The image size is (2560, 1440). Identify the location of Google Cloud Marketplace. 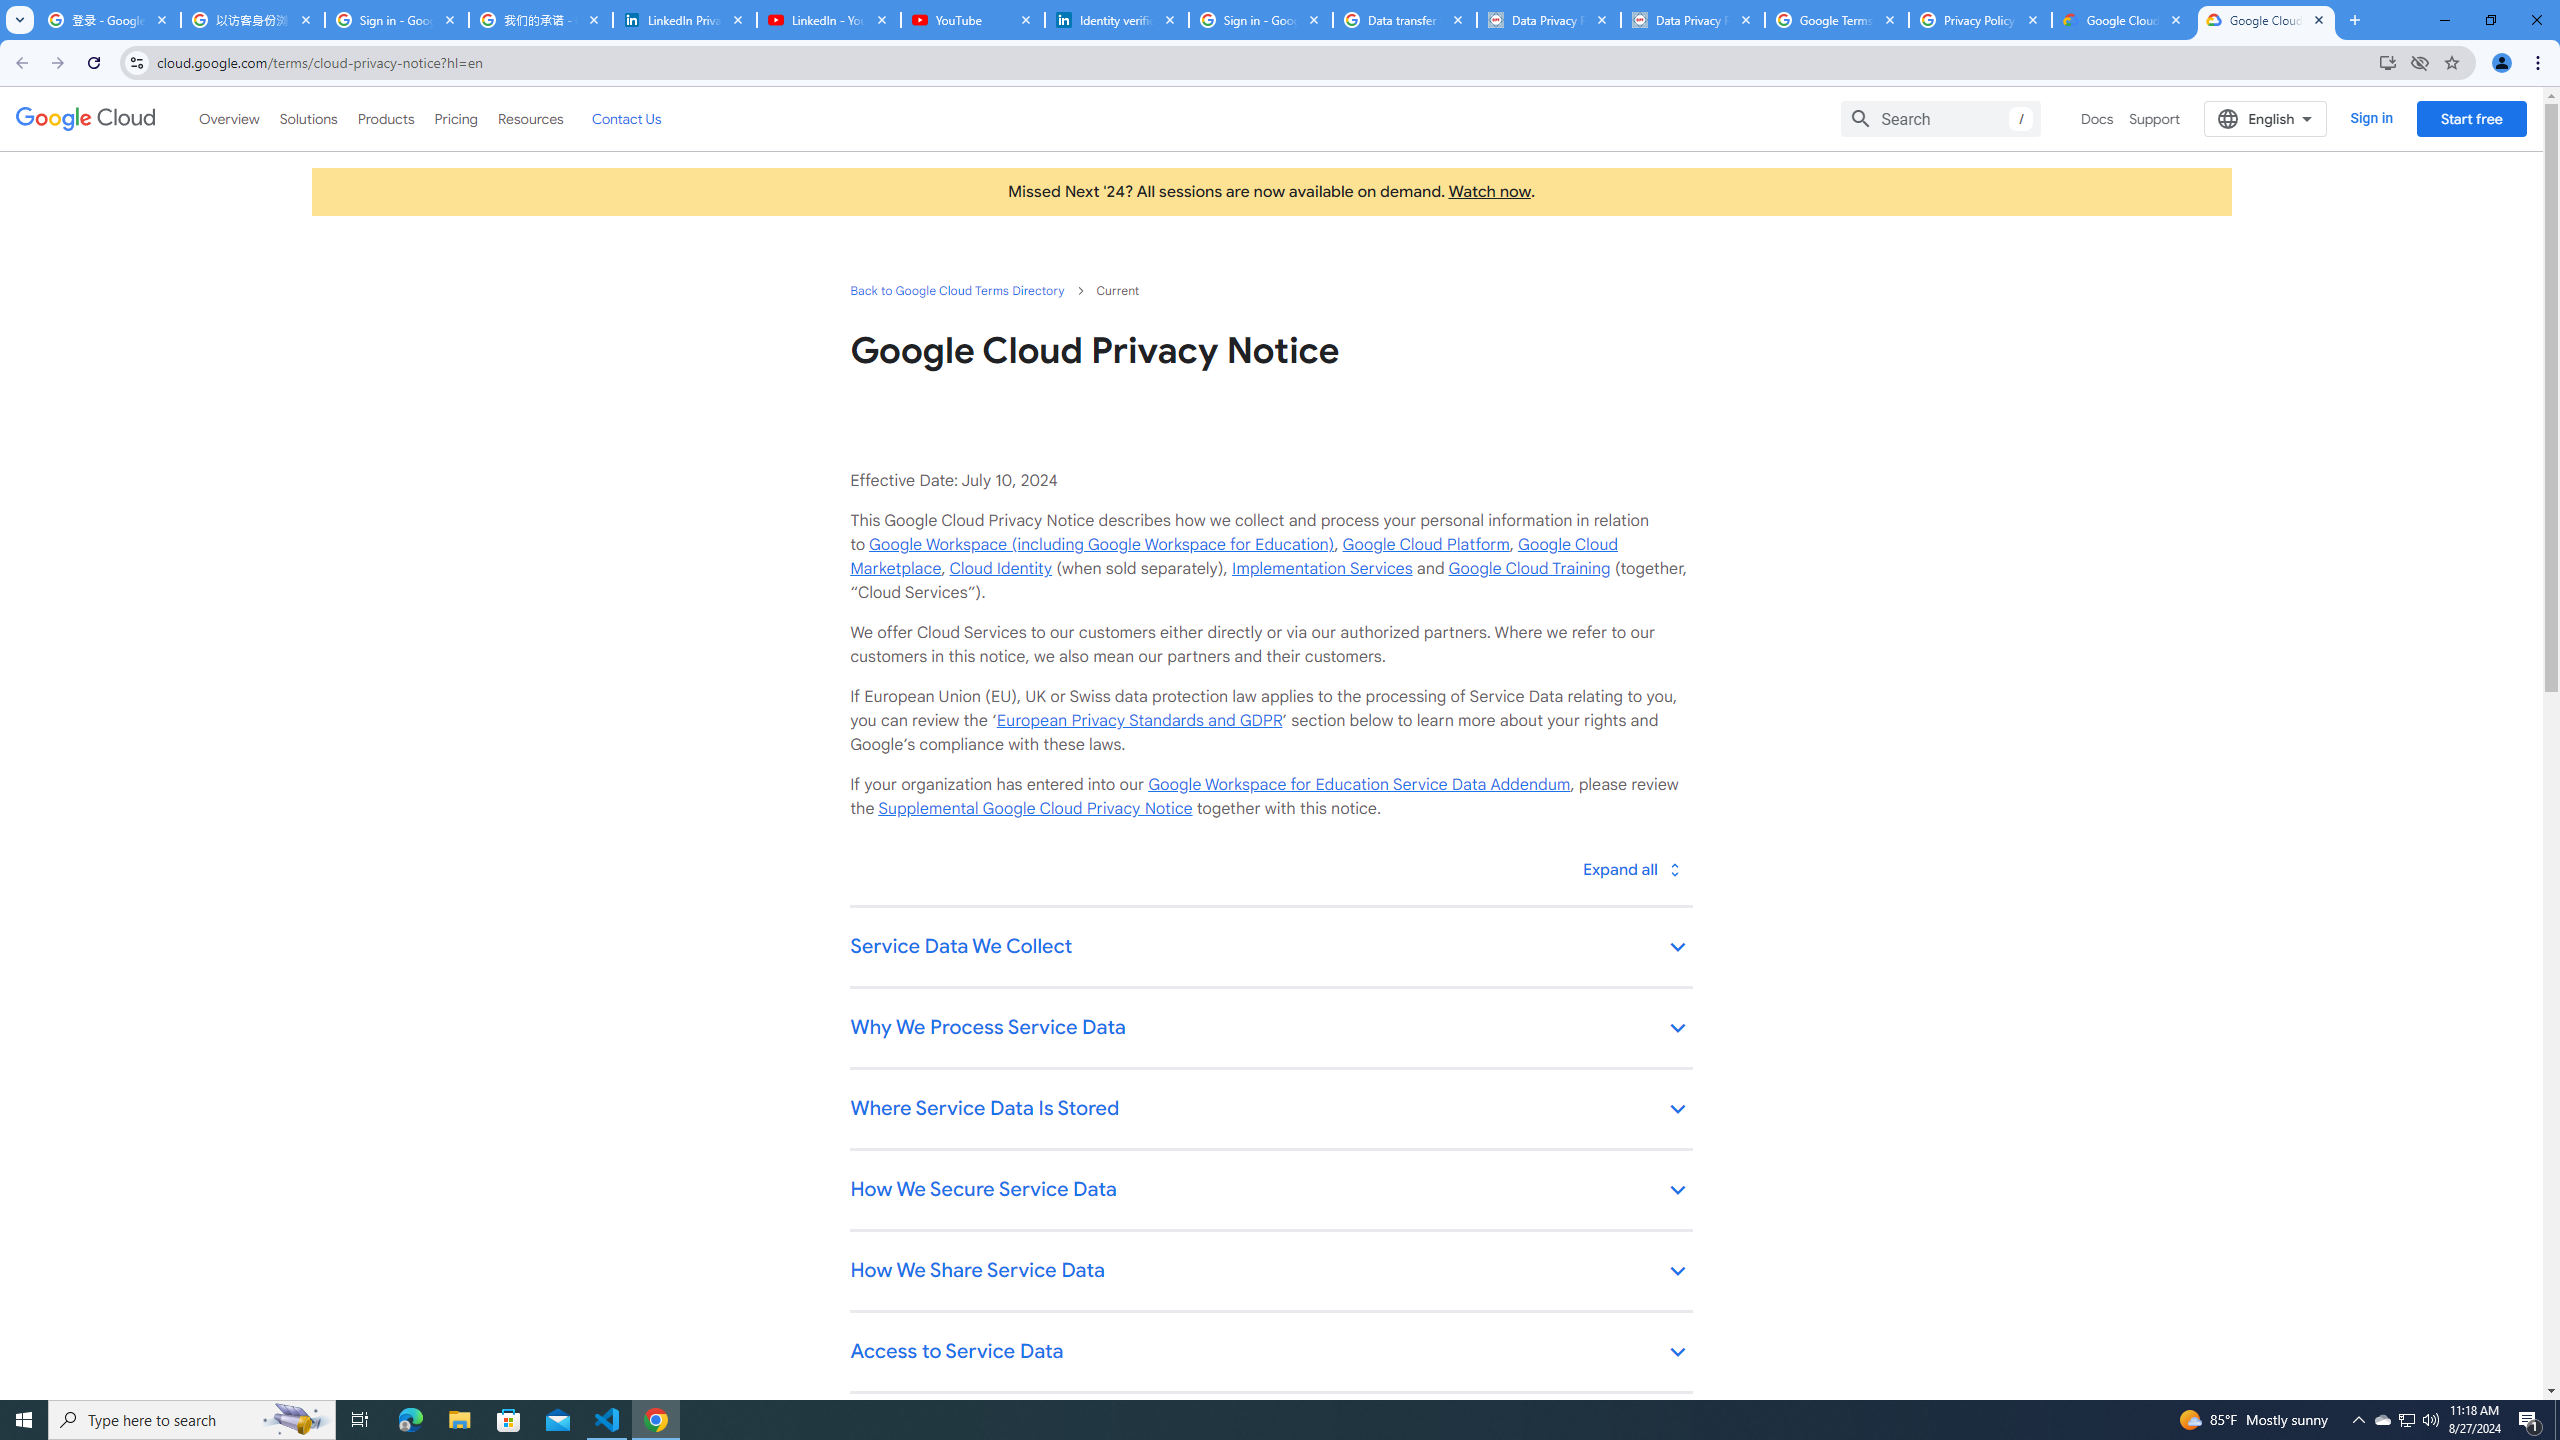
(1233, 556).